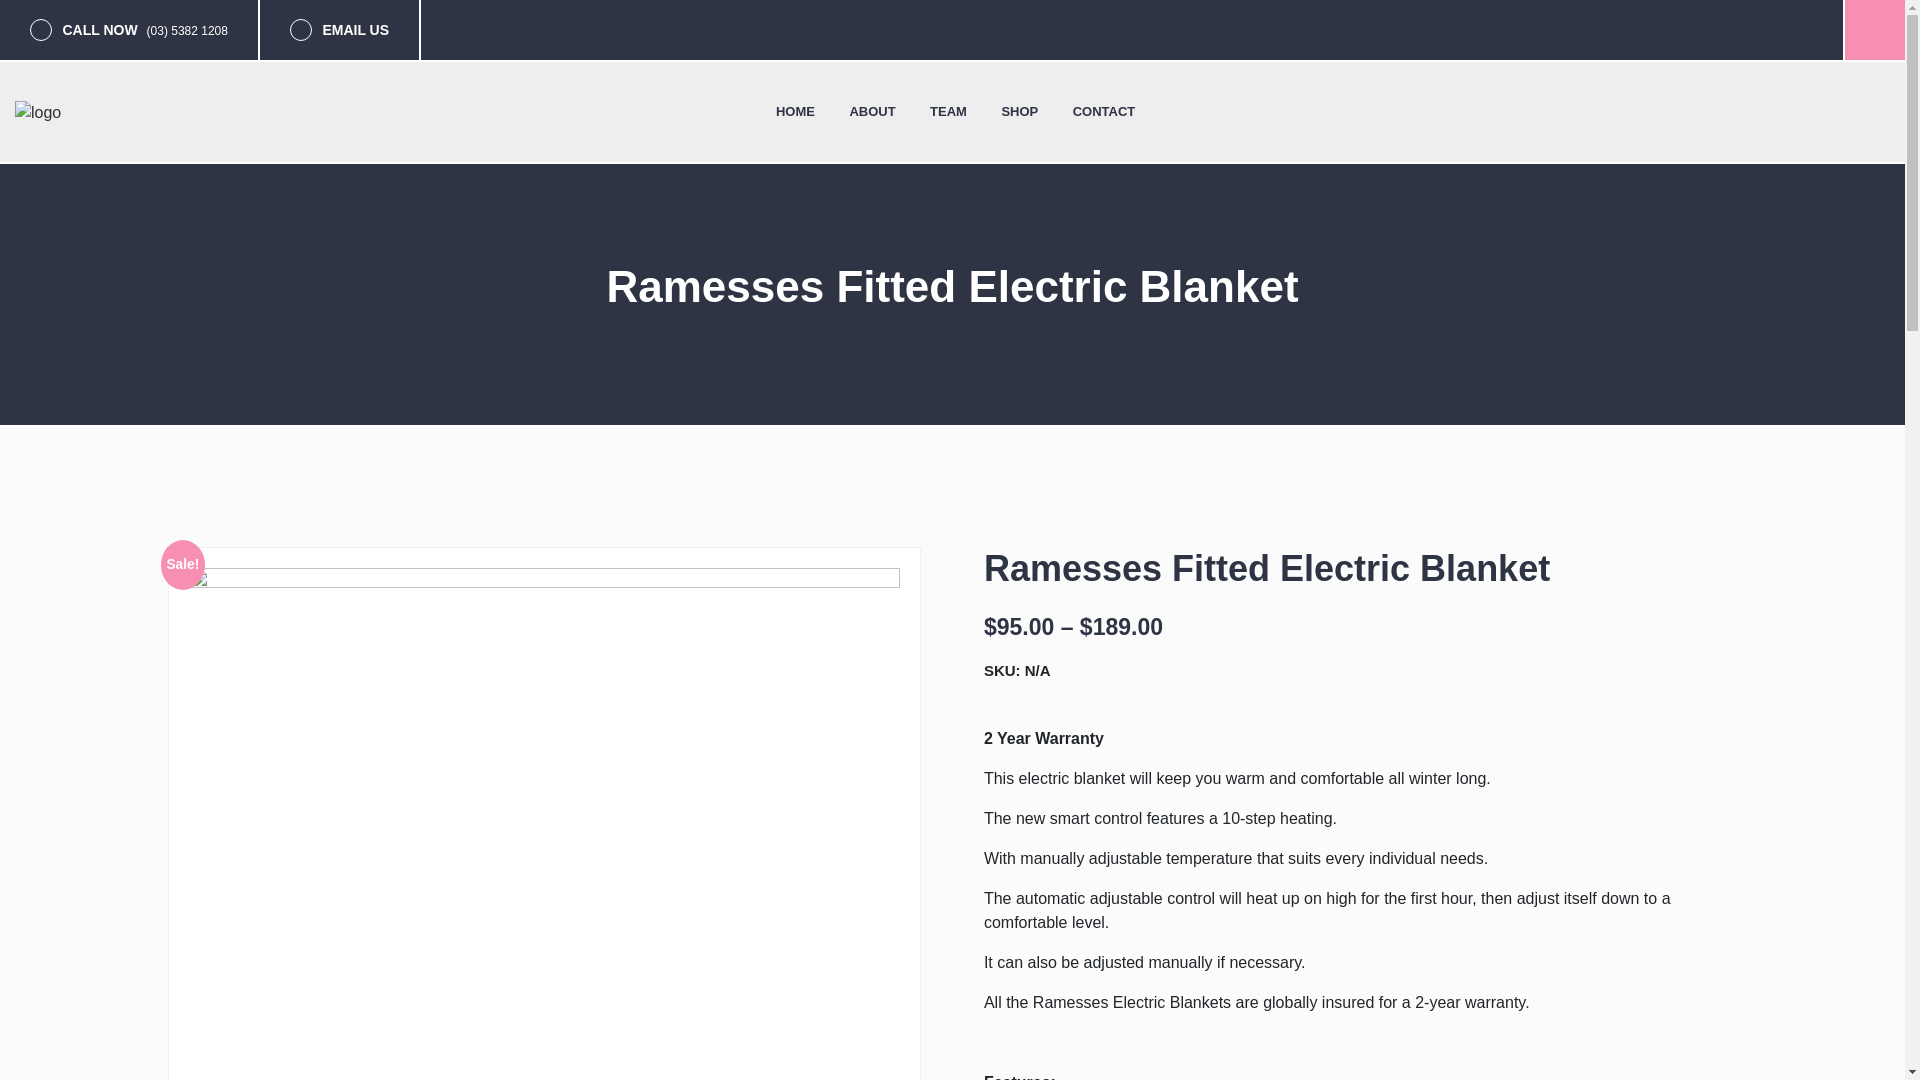  I want to click on ABOUT, so click(872, 112).